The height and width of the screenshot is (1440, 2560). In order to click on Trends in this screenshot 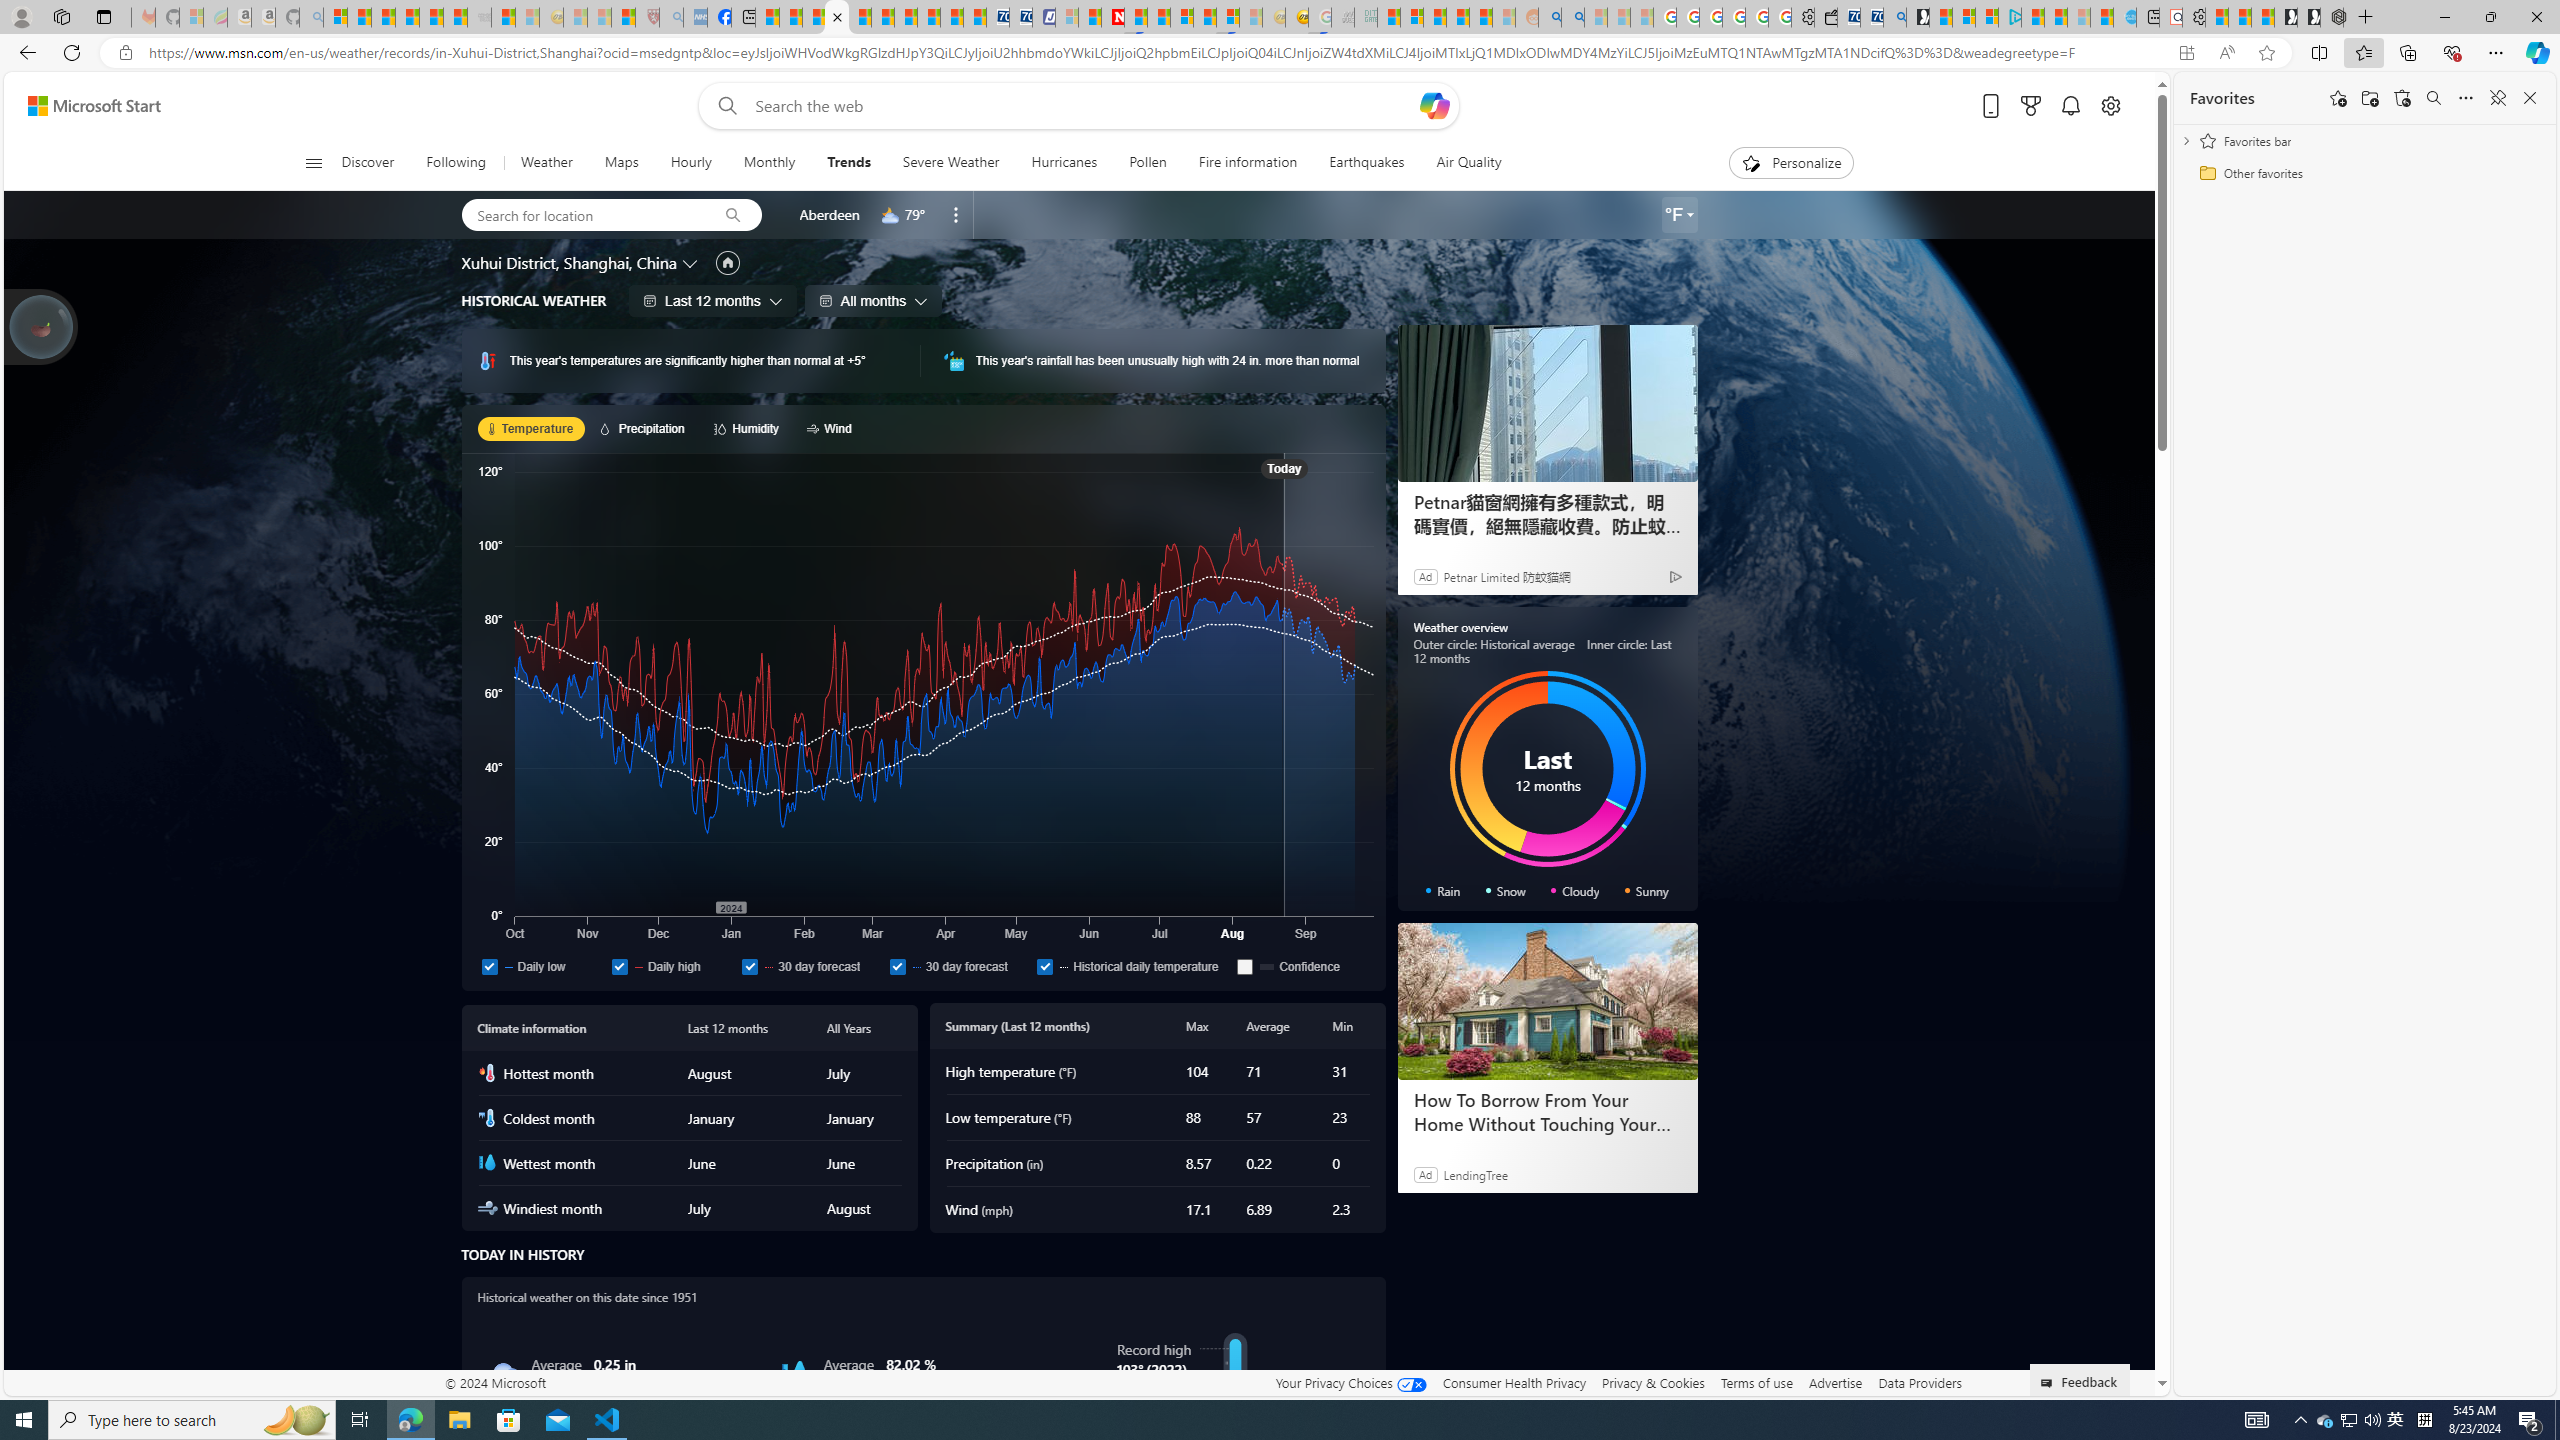, I will do `click(848, 163)`.